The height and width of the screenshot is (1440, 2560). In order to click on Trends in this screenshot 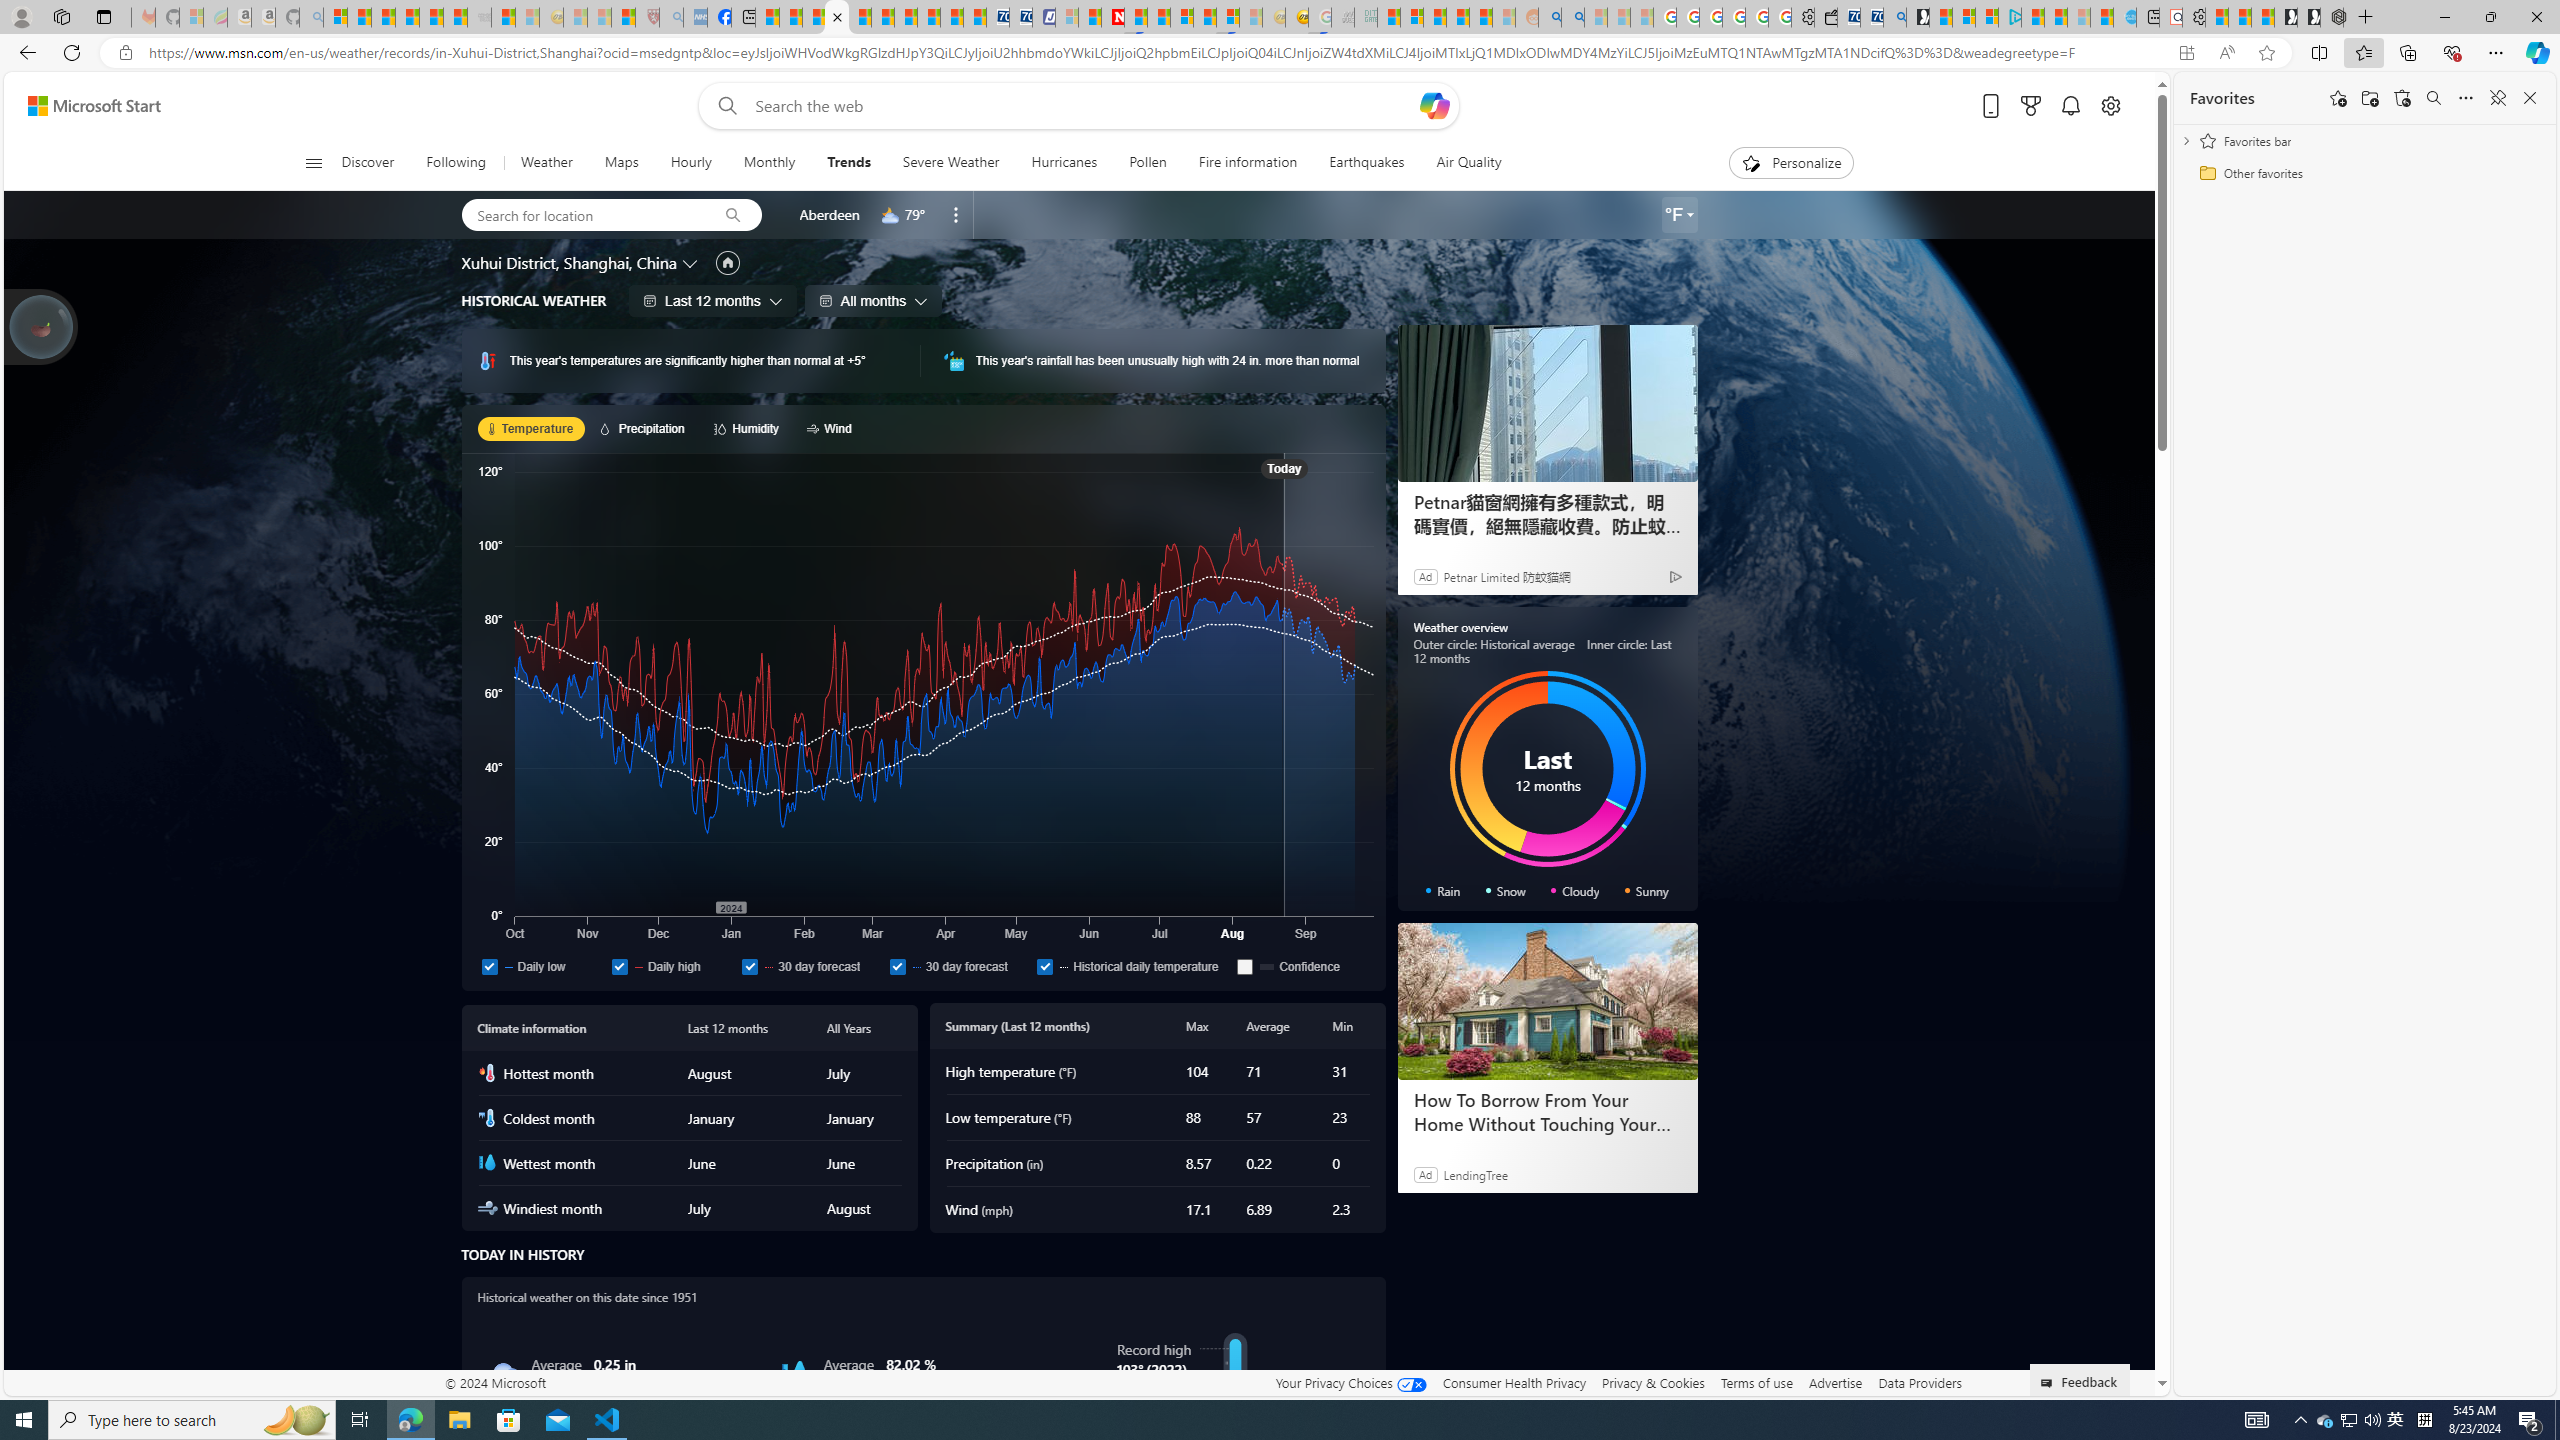, I will do `click(848, 163)`.